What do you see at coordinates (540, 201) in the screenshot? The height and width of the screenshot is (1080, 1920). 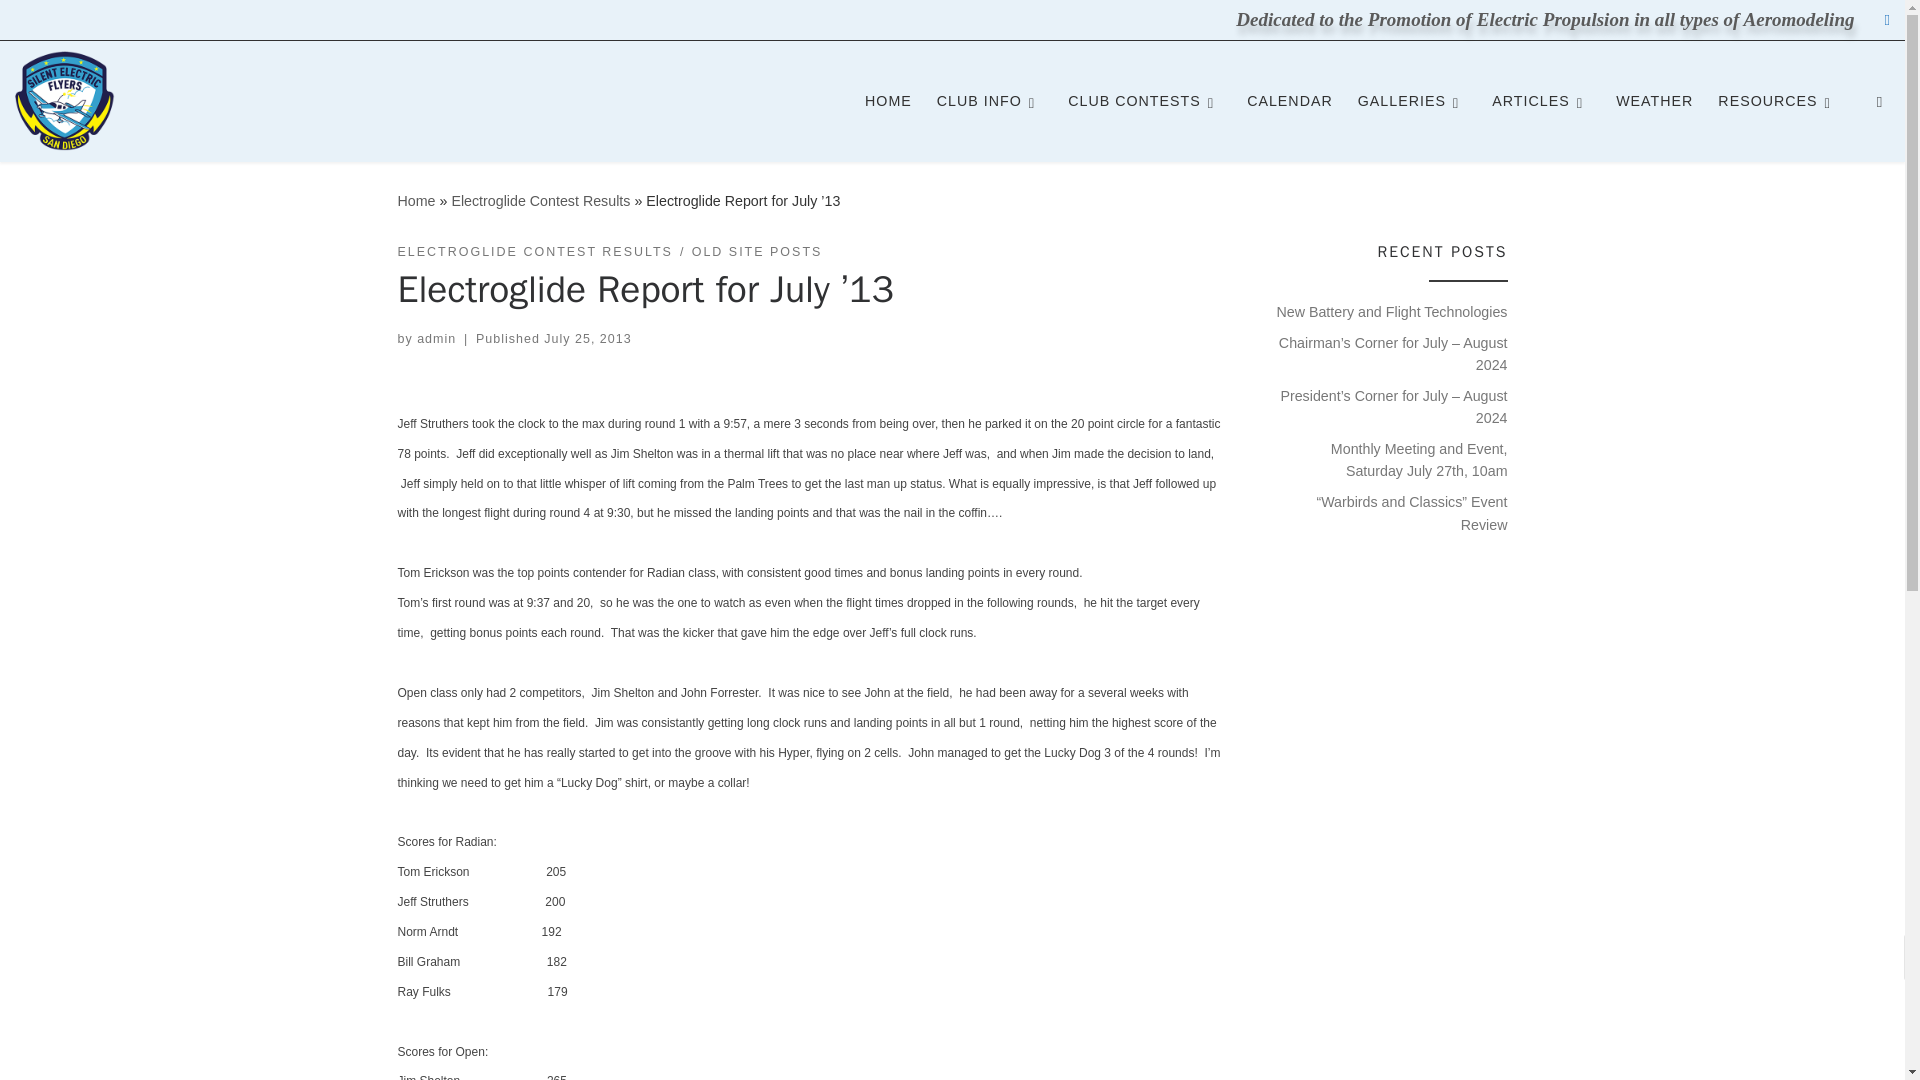 I see `Electroglide Contest Results` at bounding box center [540, 201].